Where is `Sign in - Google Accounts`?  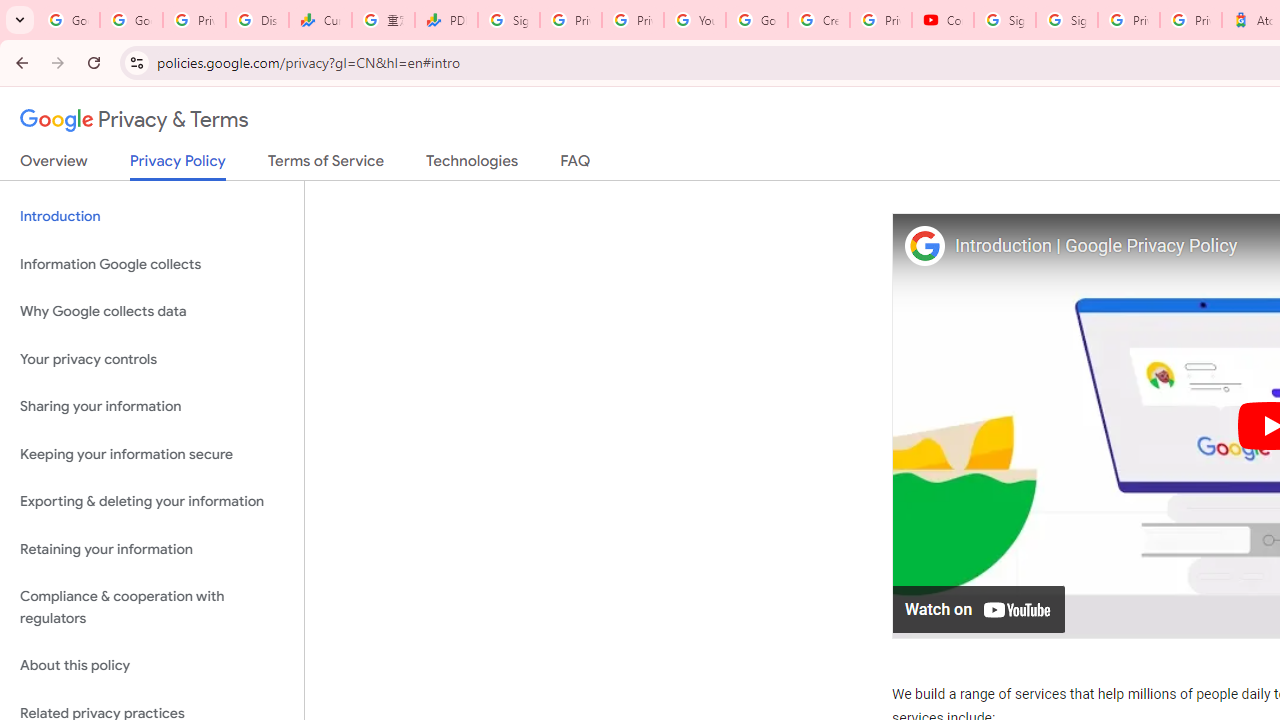 Sign in - Google Accounts is located at coordinates (508, 20).